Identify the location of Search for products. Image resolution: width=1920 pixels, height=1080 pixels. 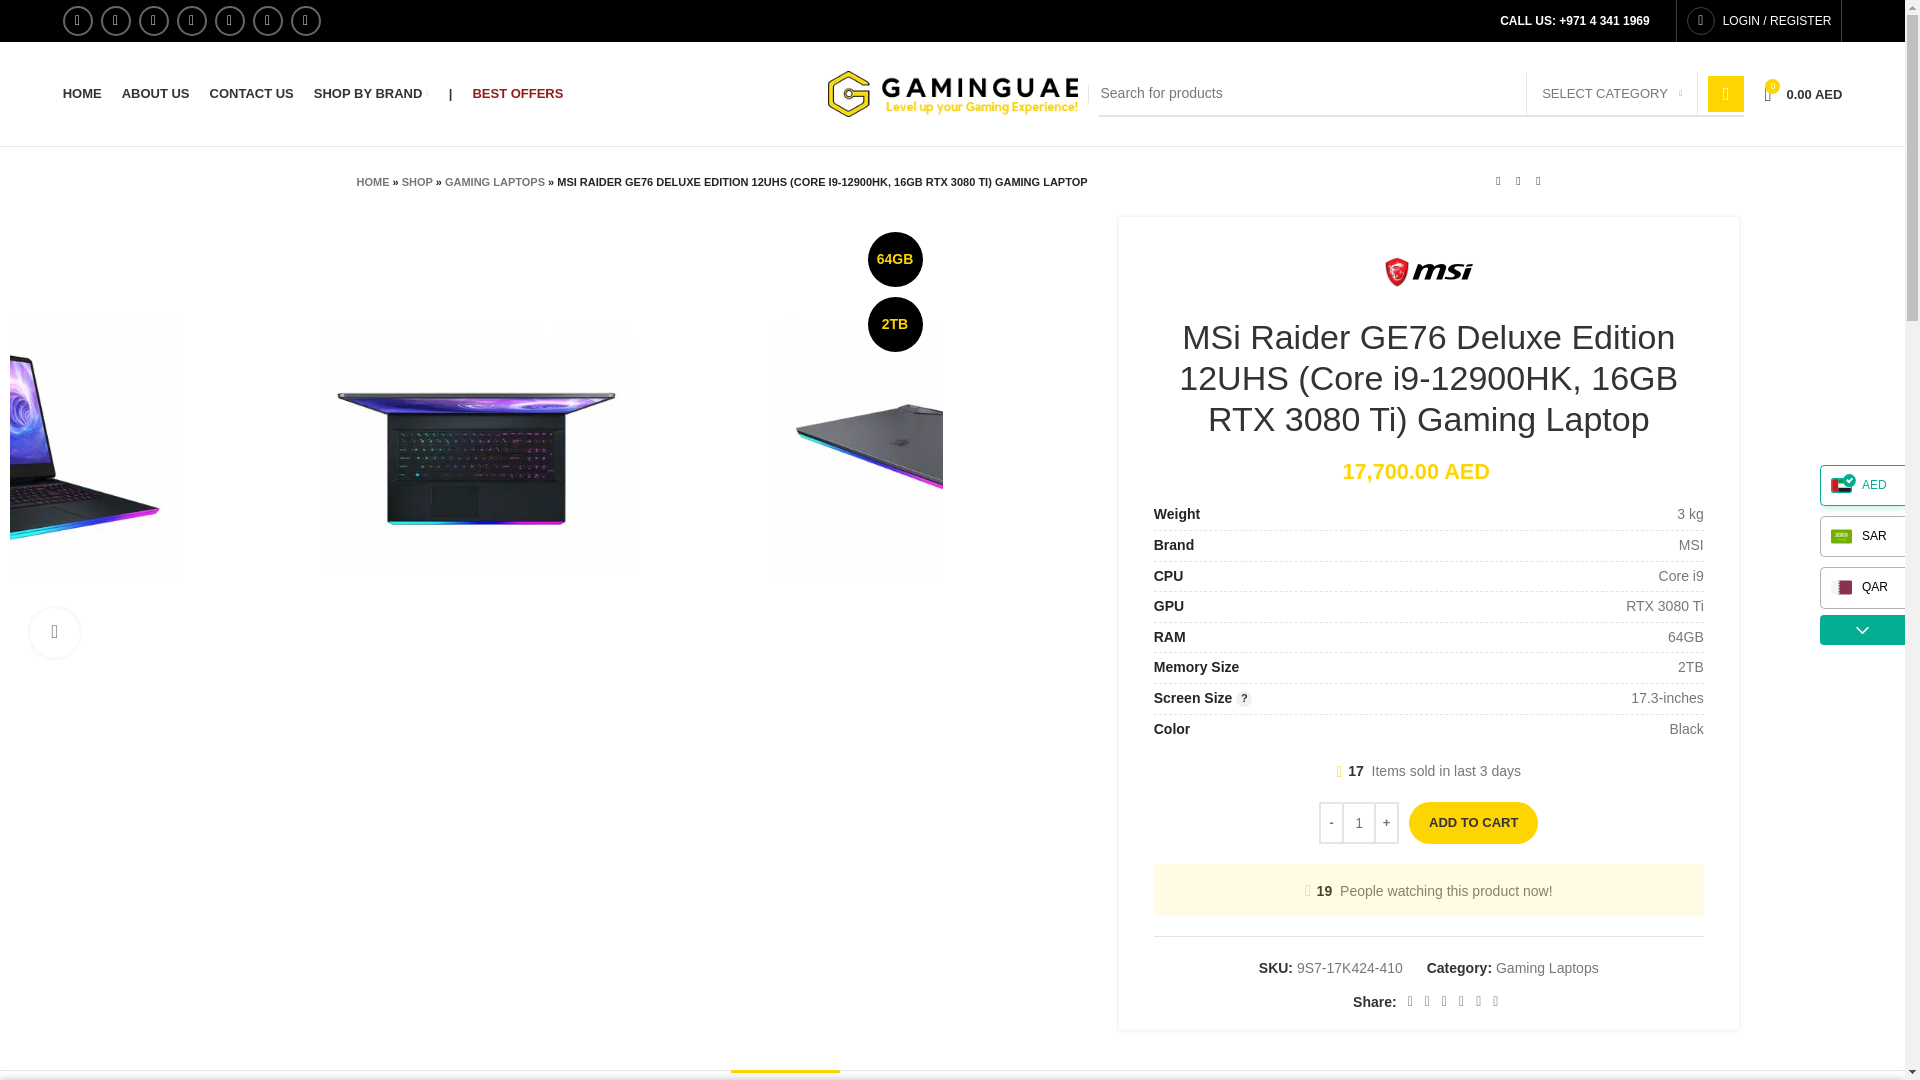
(1420, 94).